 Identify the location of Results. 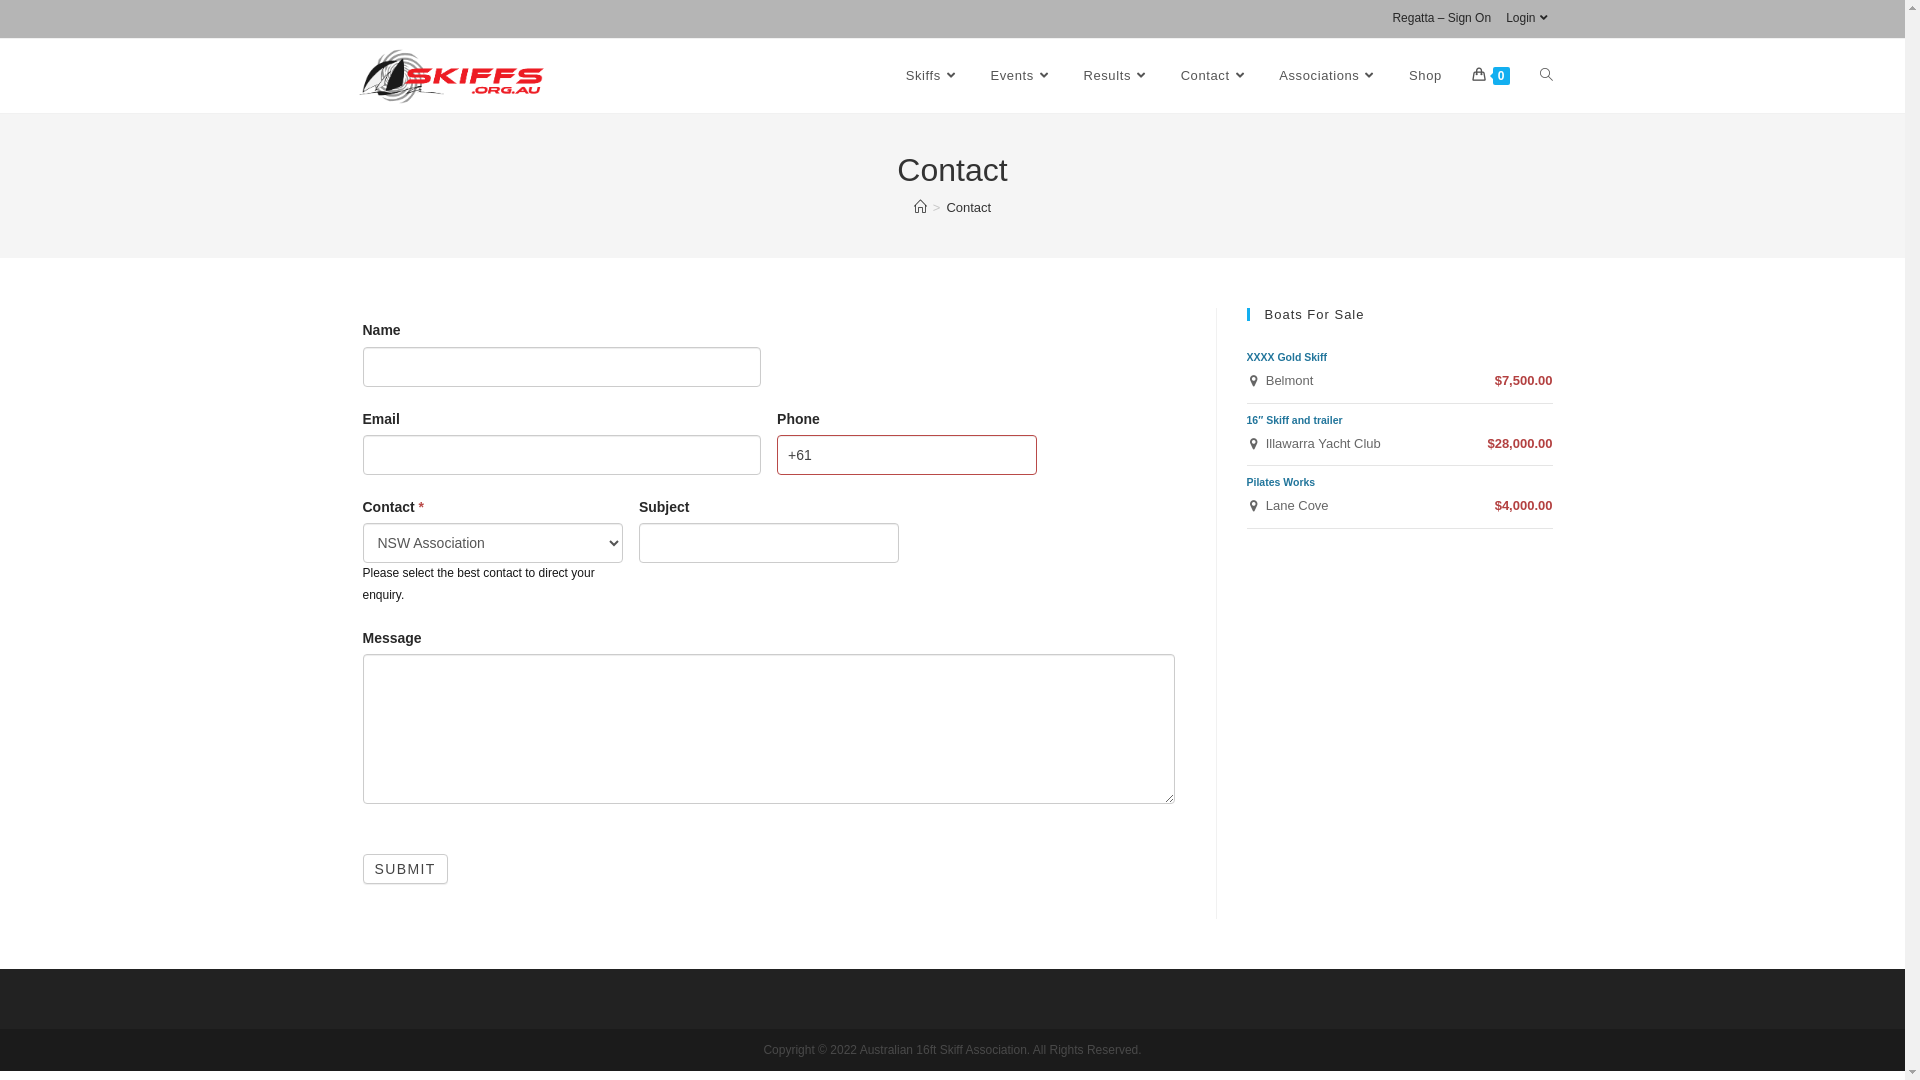
(1116, 76).